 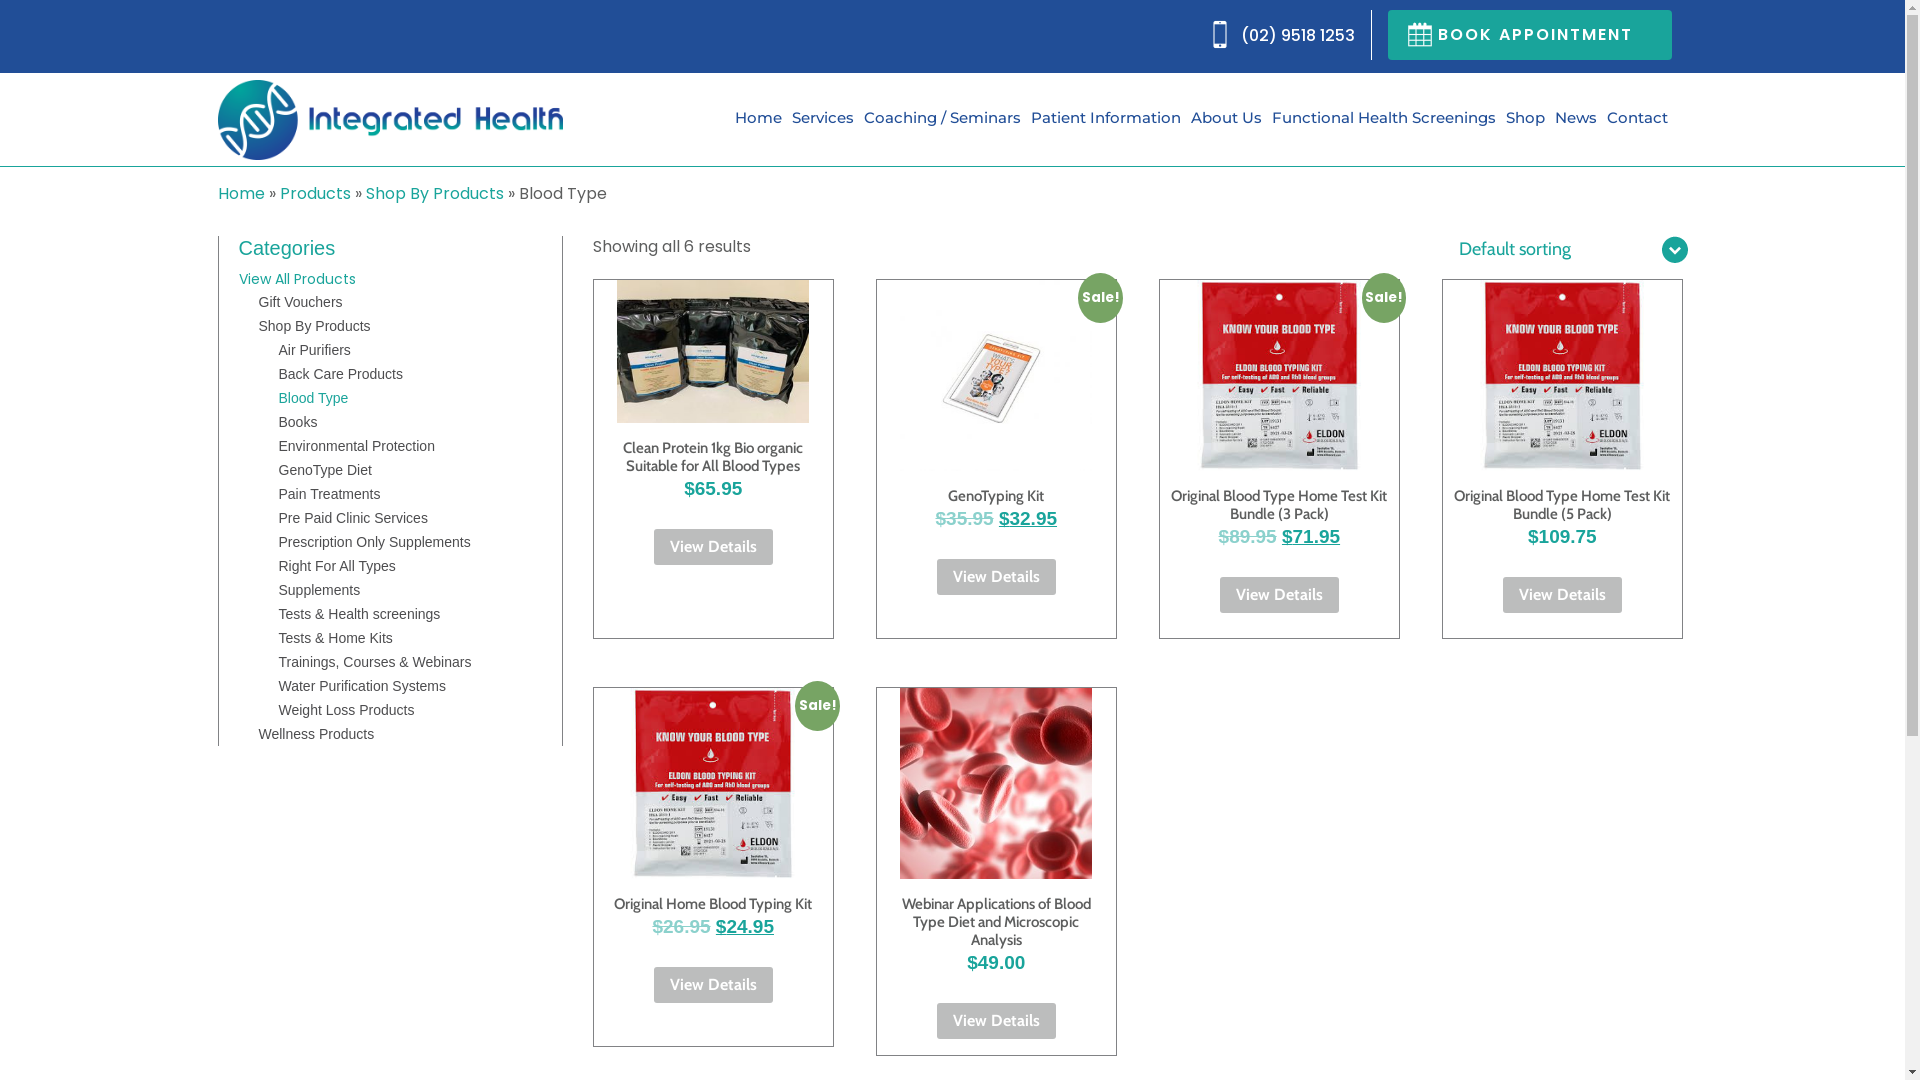 What do you see at coordinates (335, 638) in the screenshot?
I see `Tests & Home Kits` at bounding box center [335, 638].